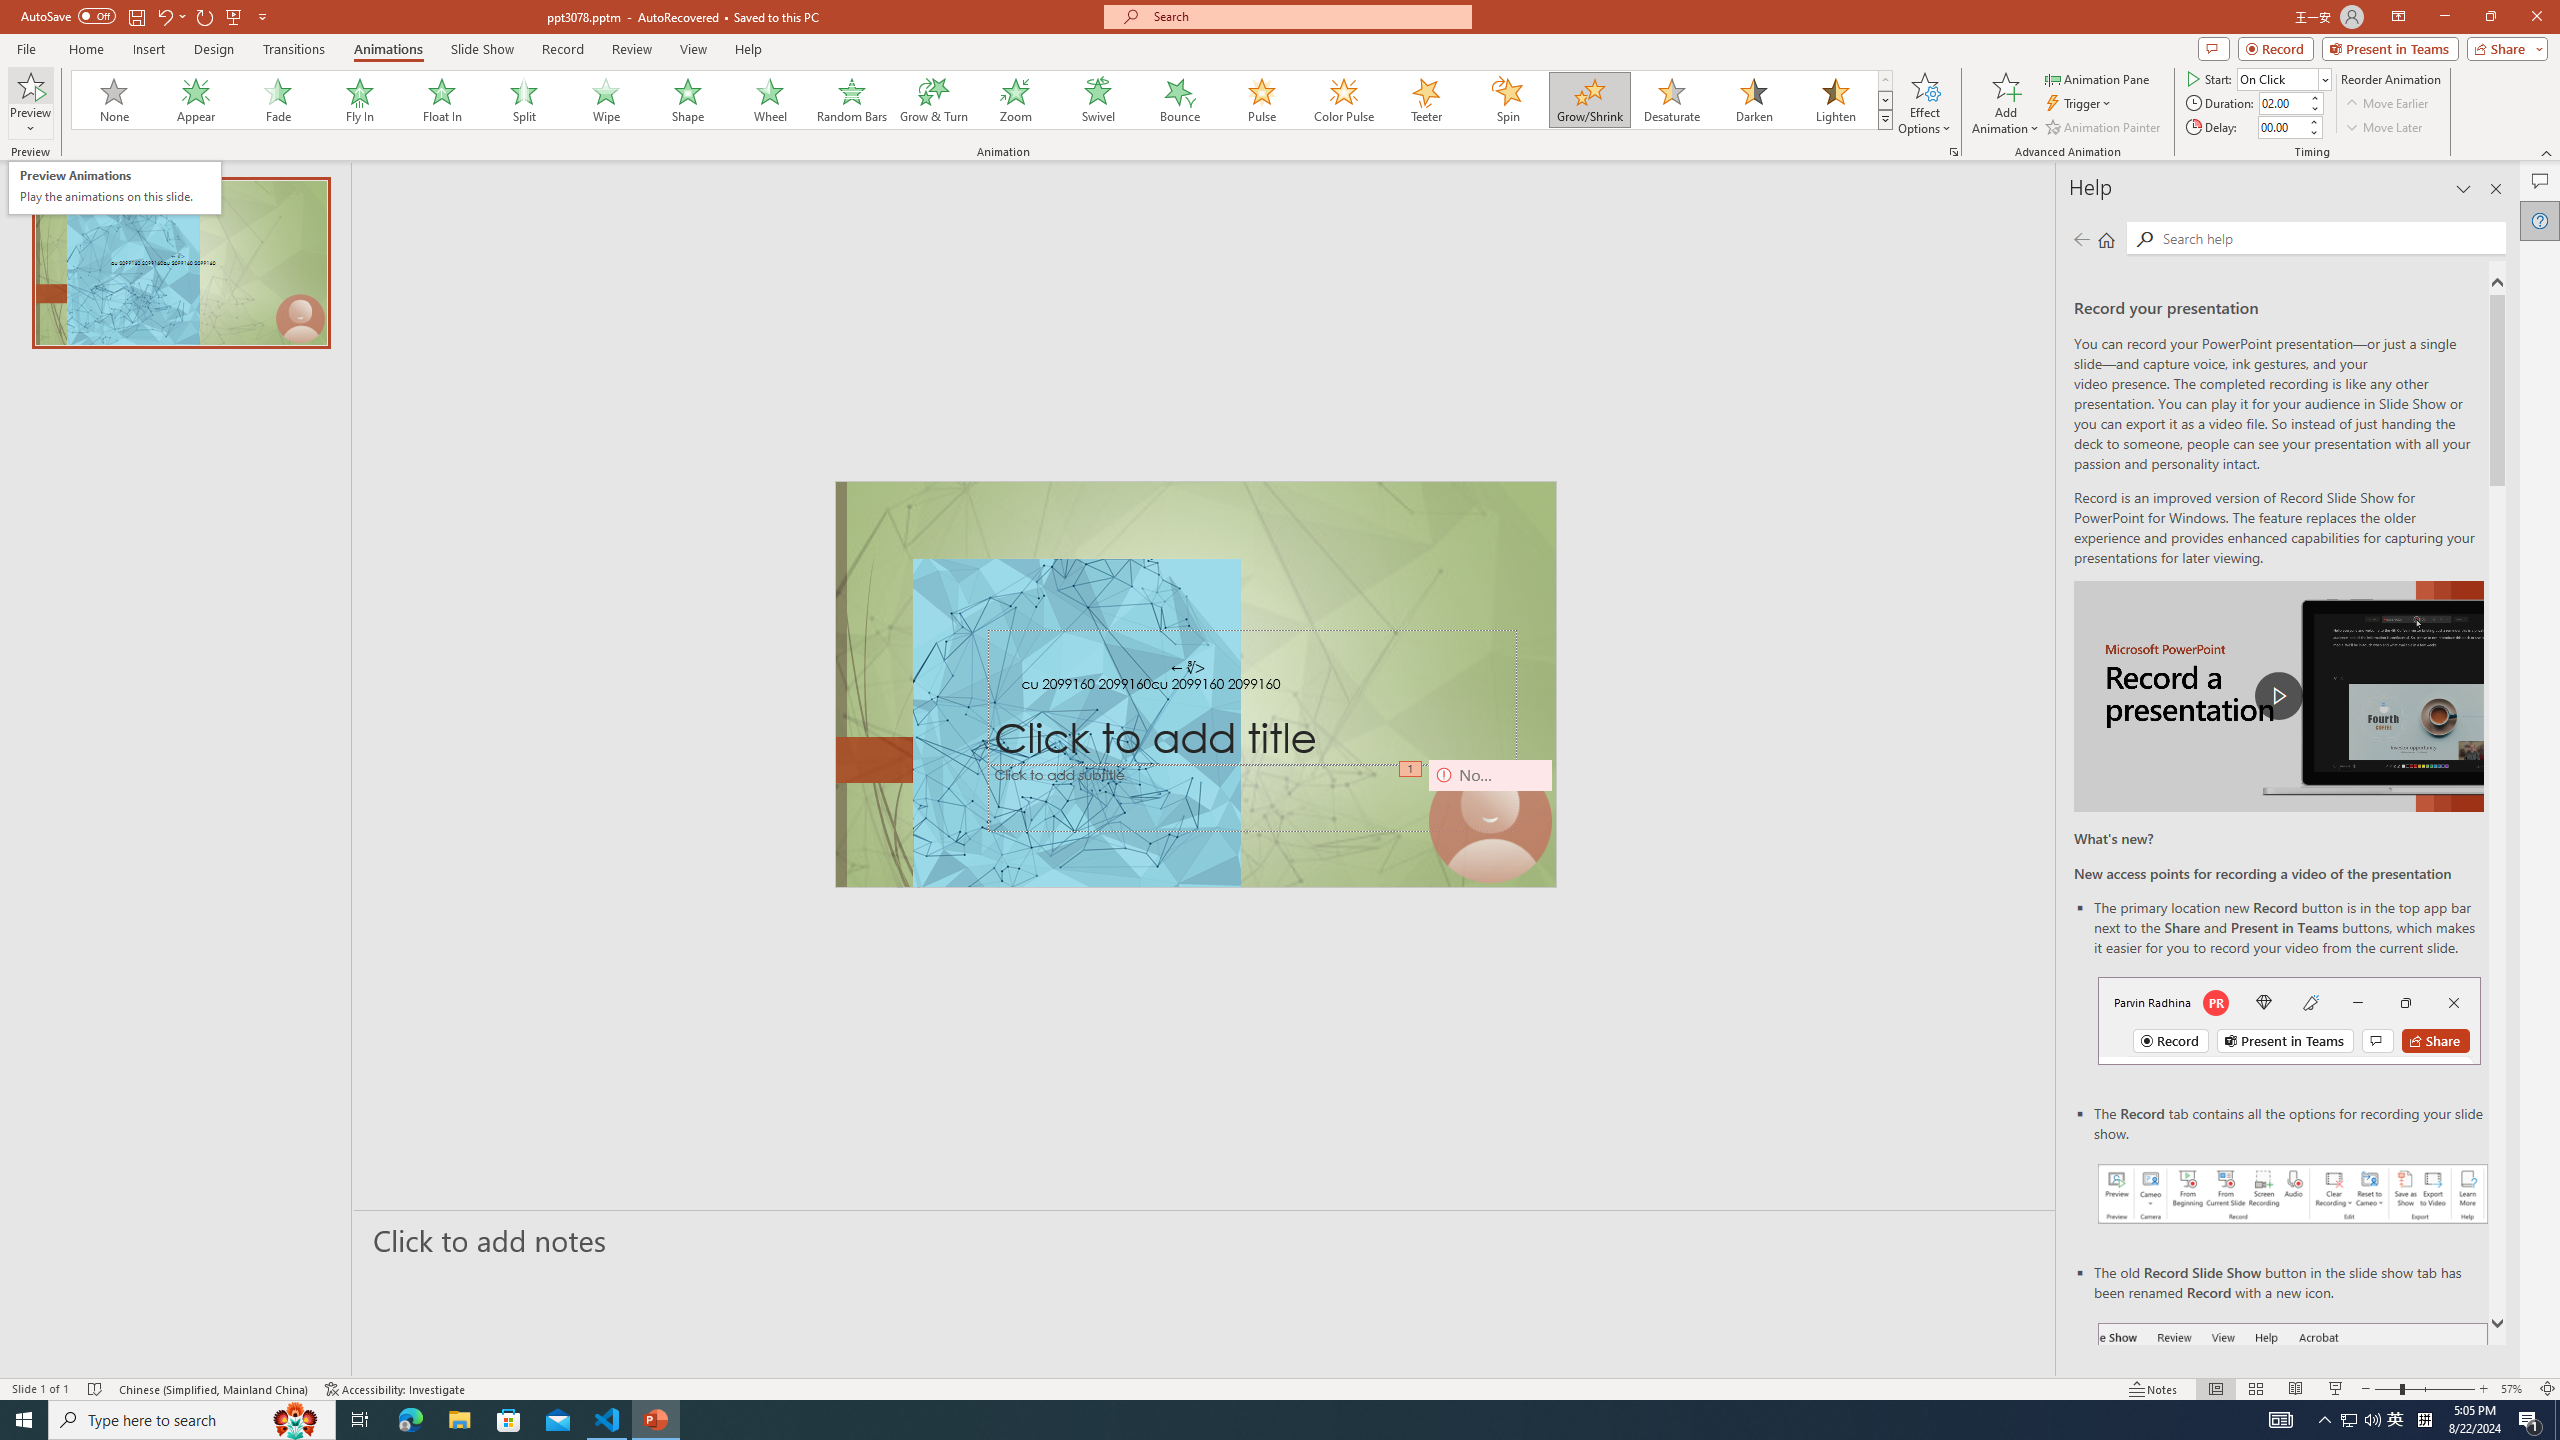 Image resolution: width=2560 pixels, height=1440 pixels. I want to click on Darken, so click(770, 100).